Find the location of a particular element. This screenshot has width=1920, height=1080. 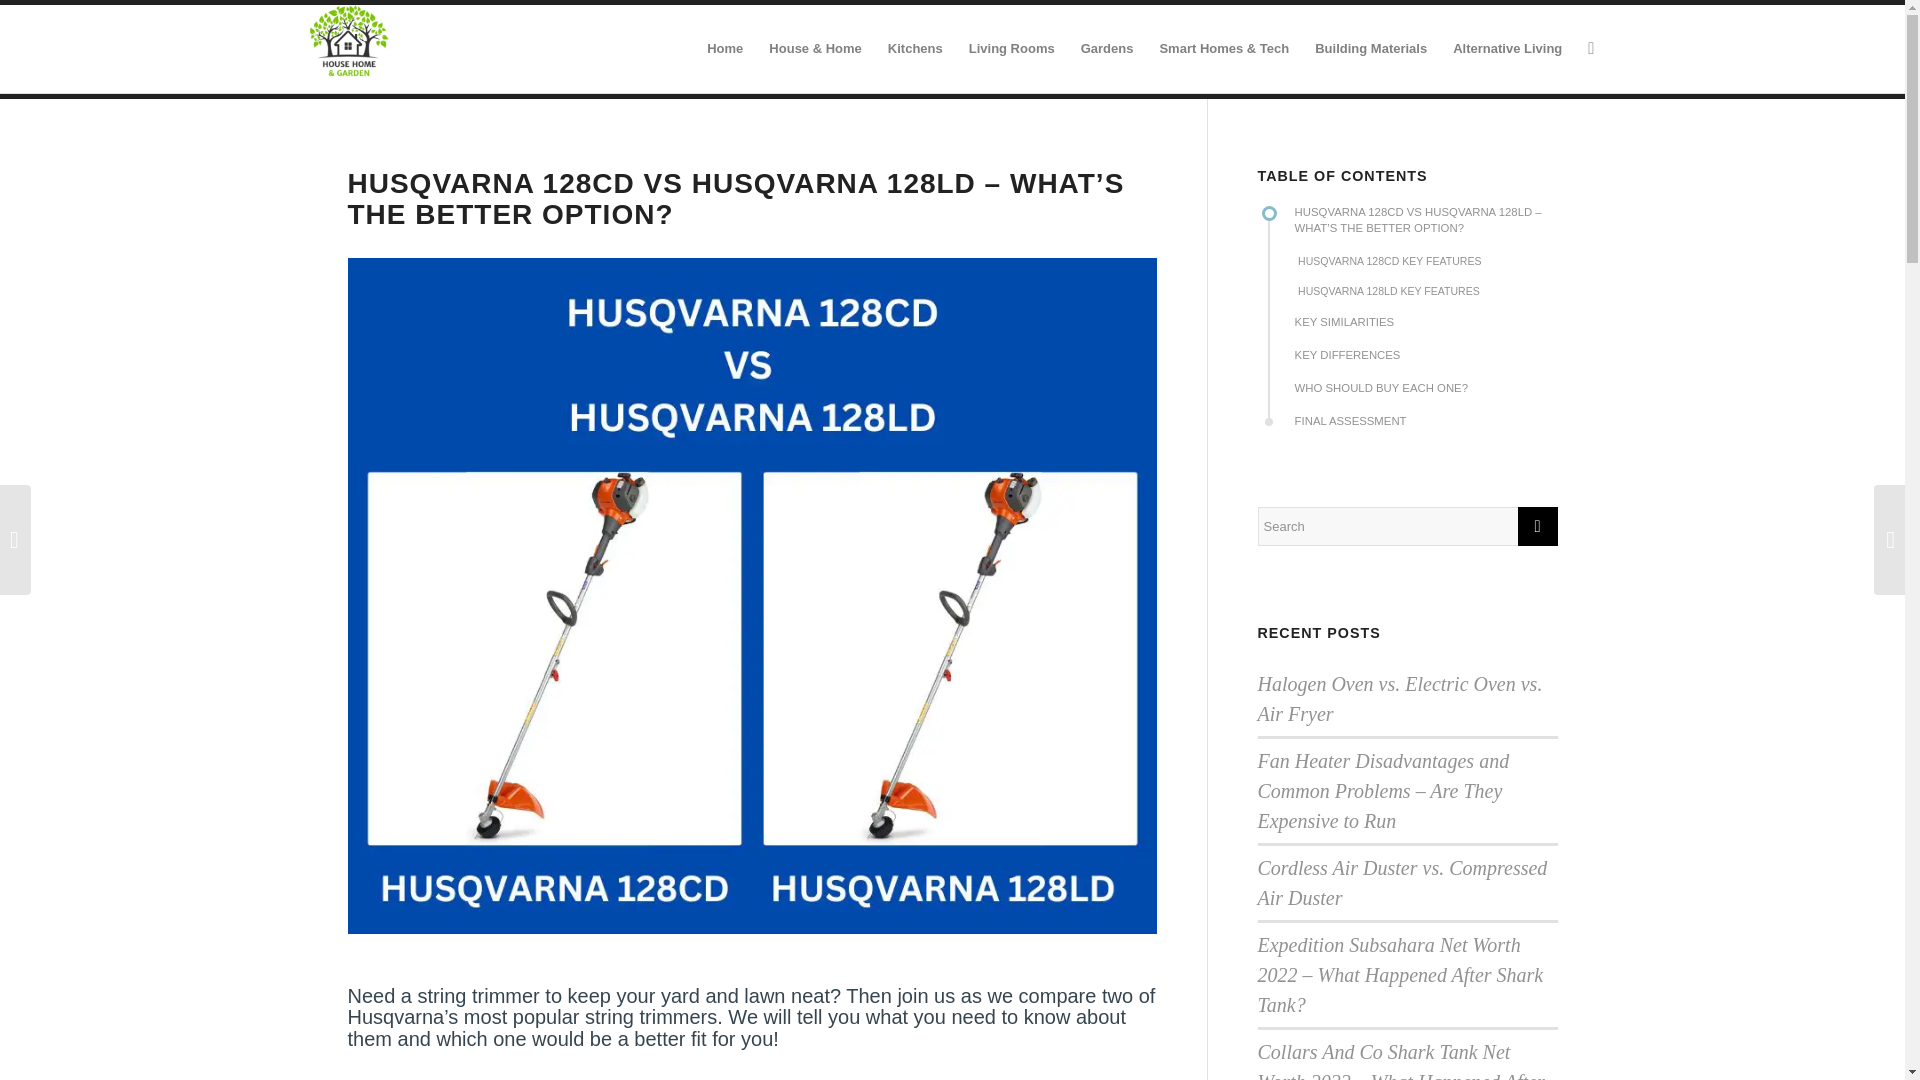

Alternative Living is located at coordinates (1507, 48).